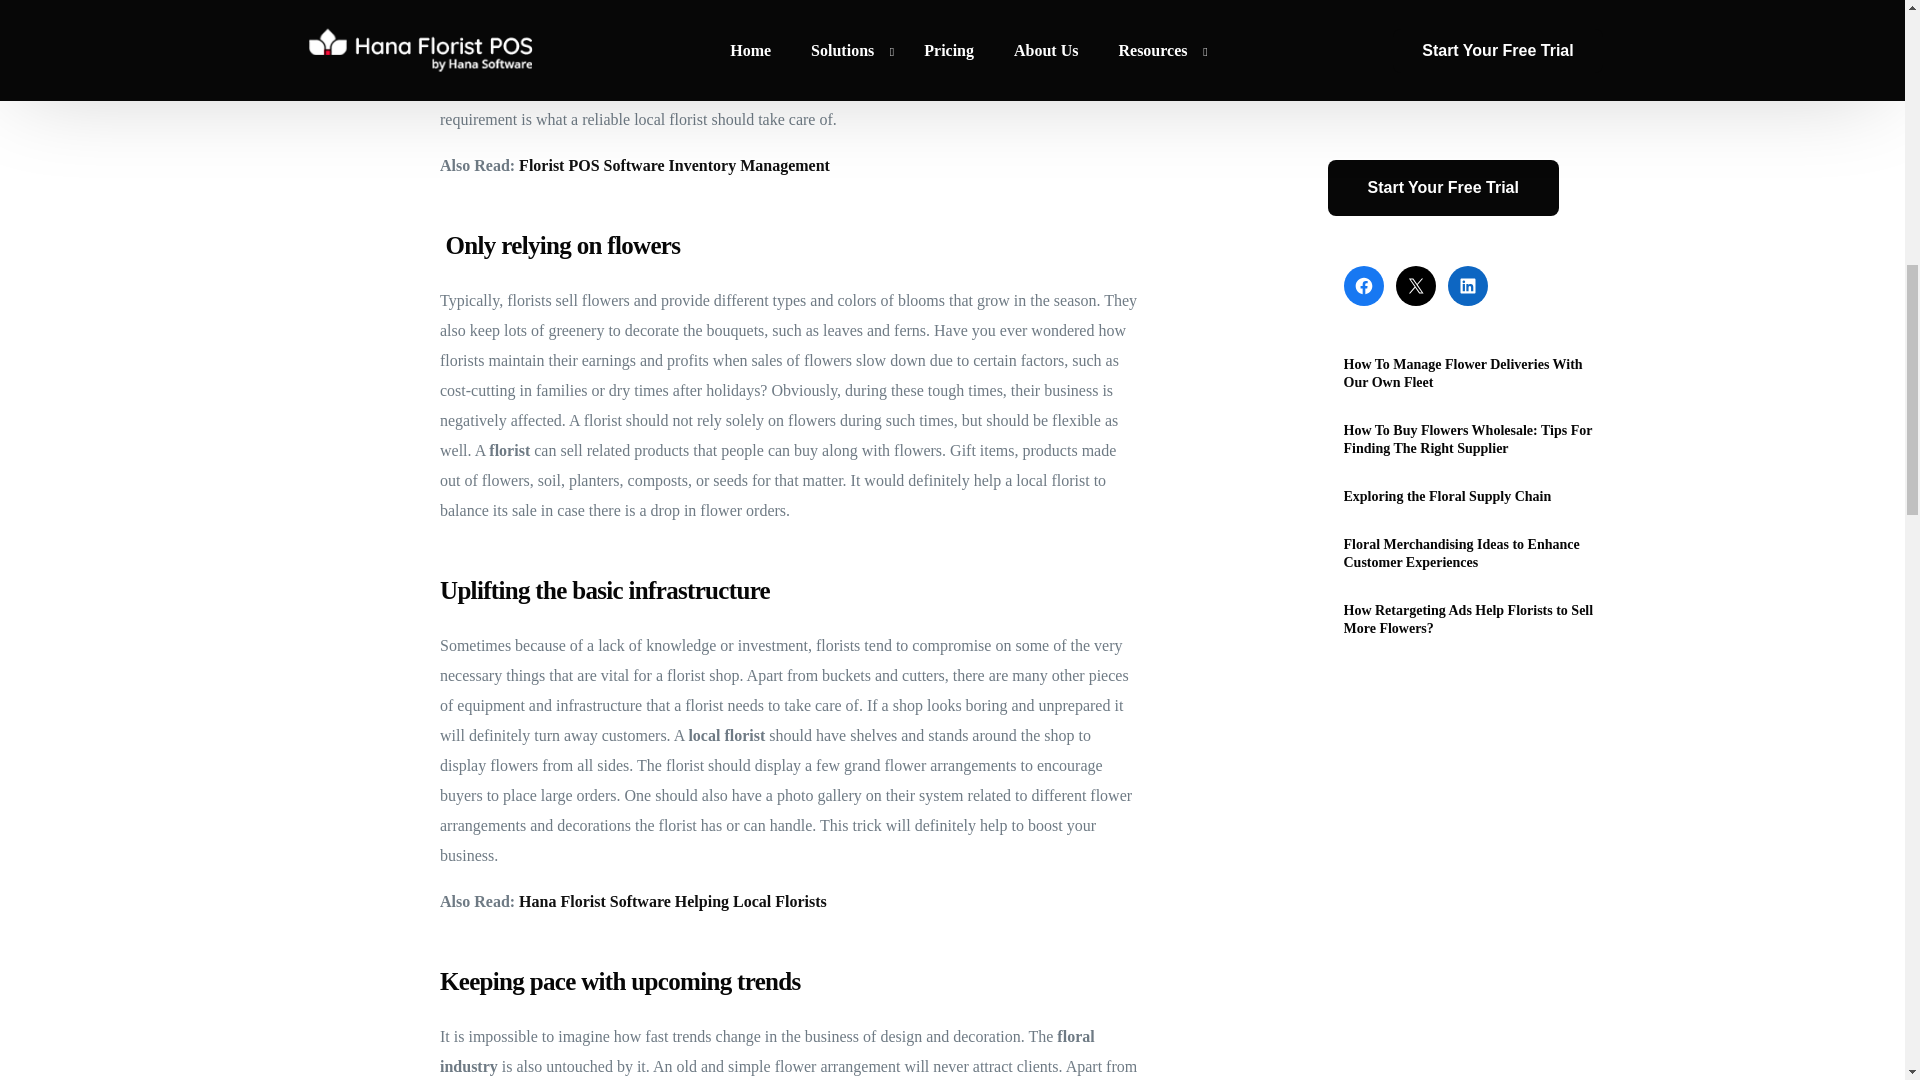  Describe the element at coordinates (1474, 40) in the screenshot. I see `How Retargeting Ads Help Florists to Sell More Flowers?` at that location.